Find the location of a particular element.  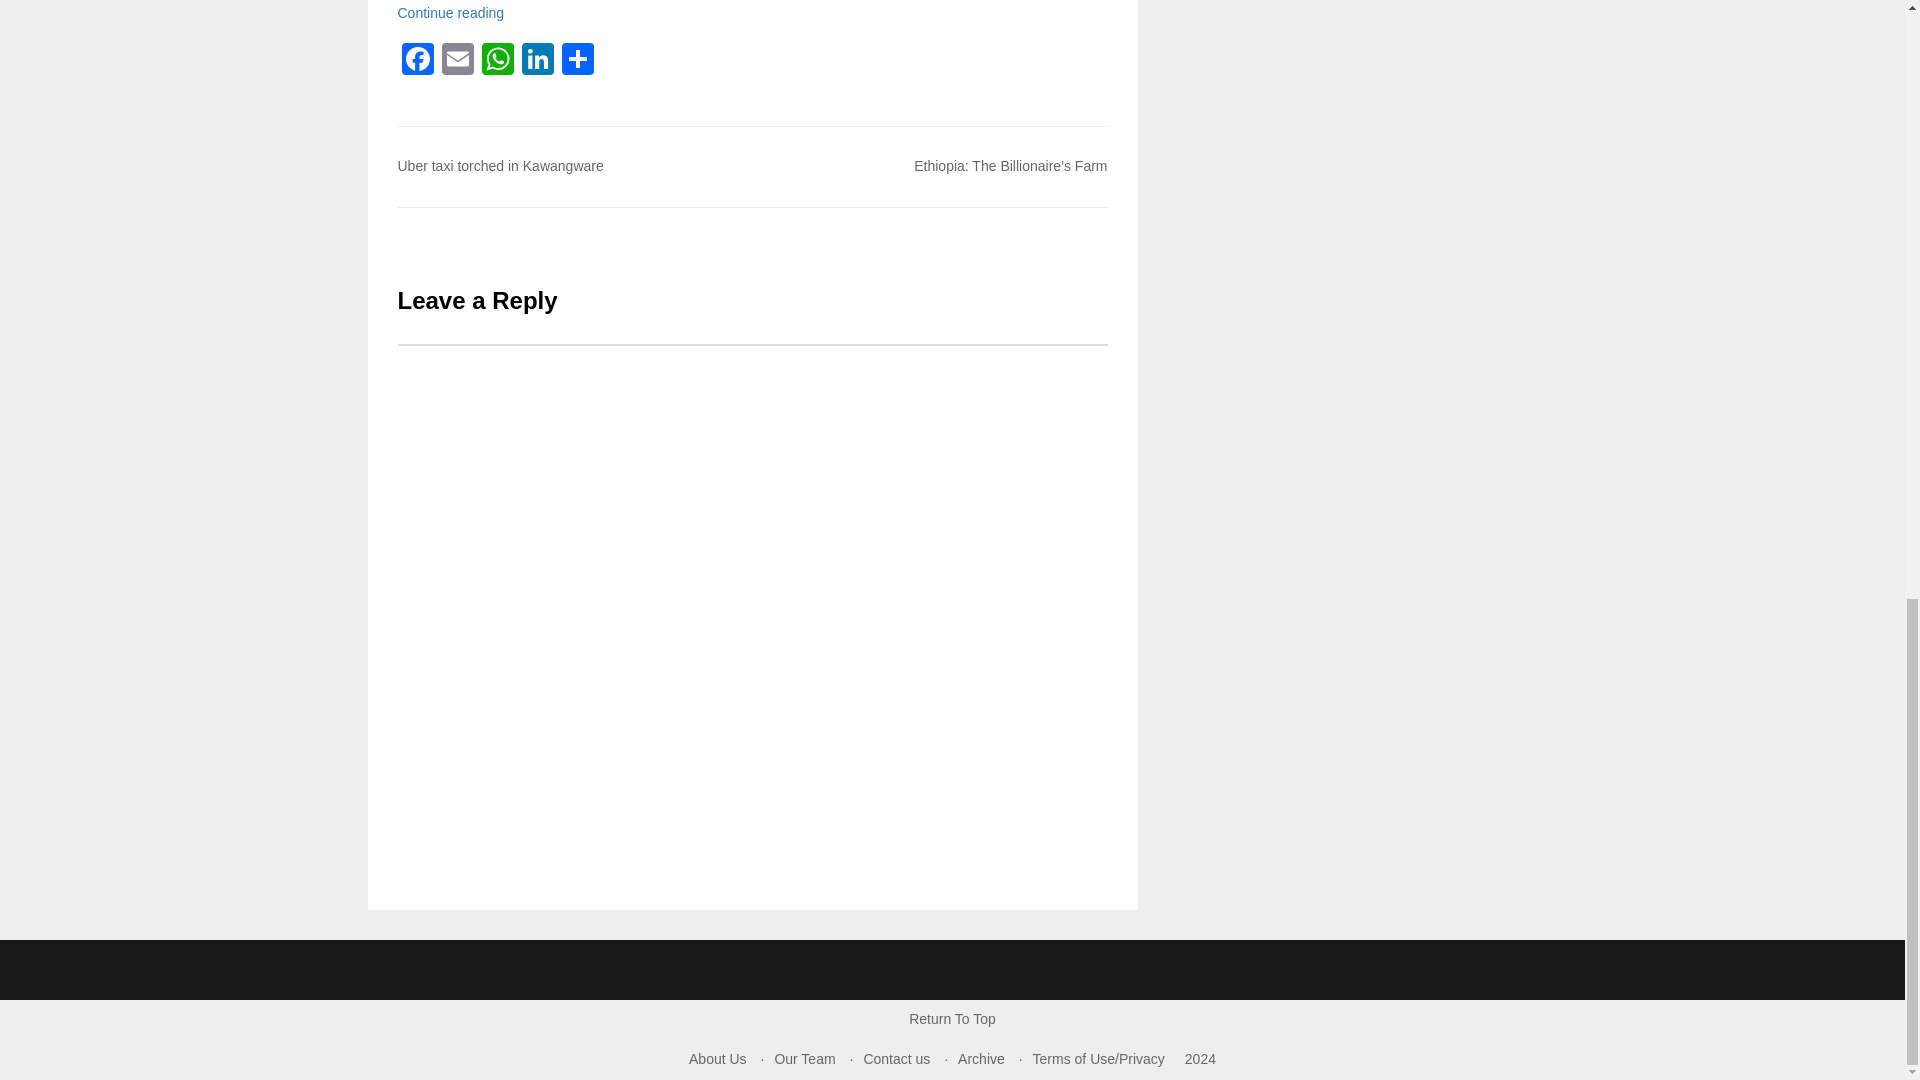

Email is located at coordinates (458, 61).